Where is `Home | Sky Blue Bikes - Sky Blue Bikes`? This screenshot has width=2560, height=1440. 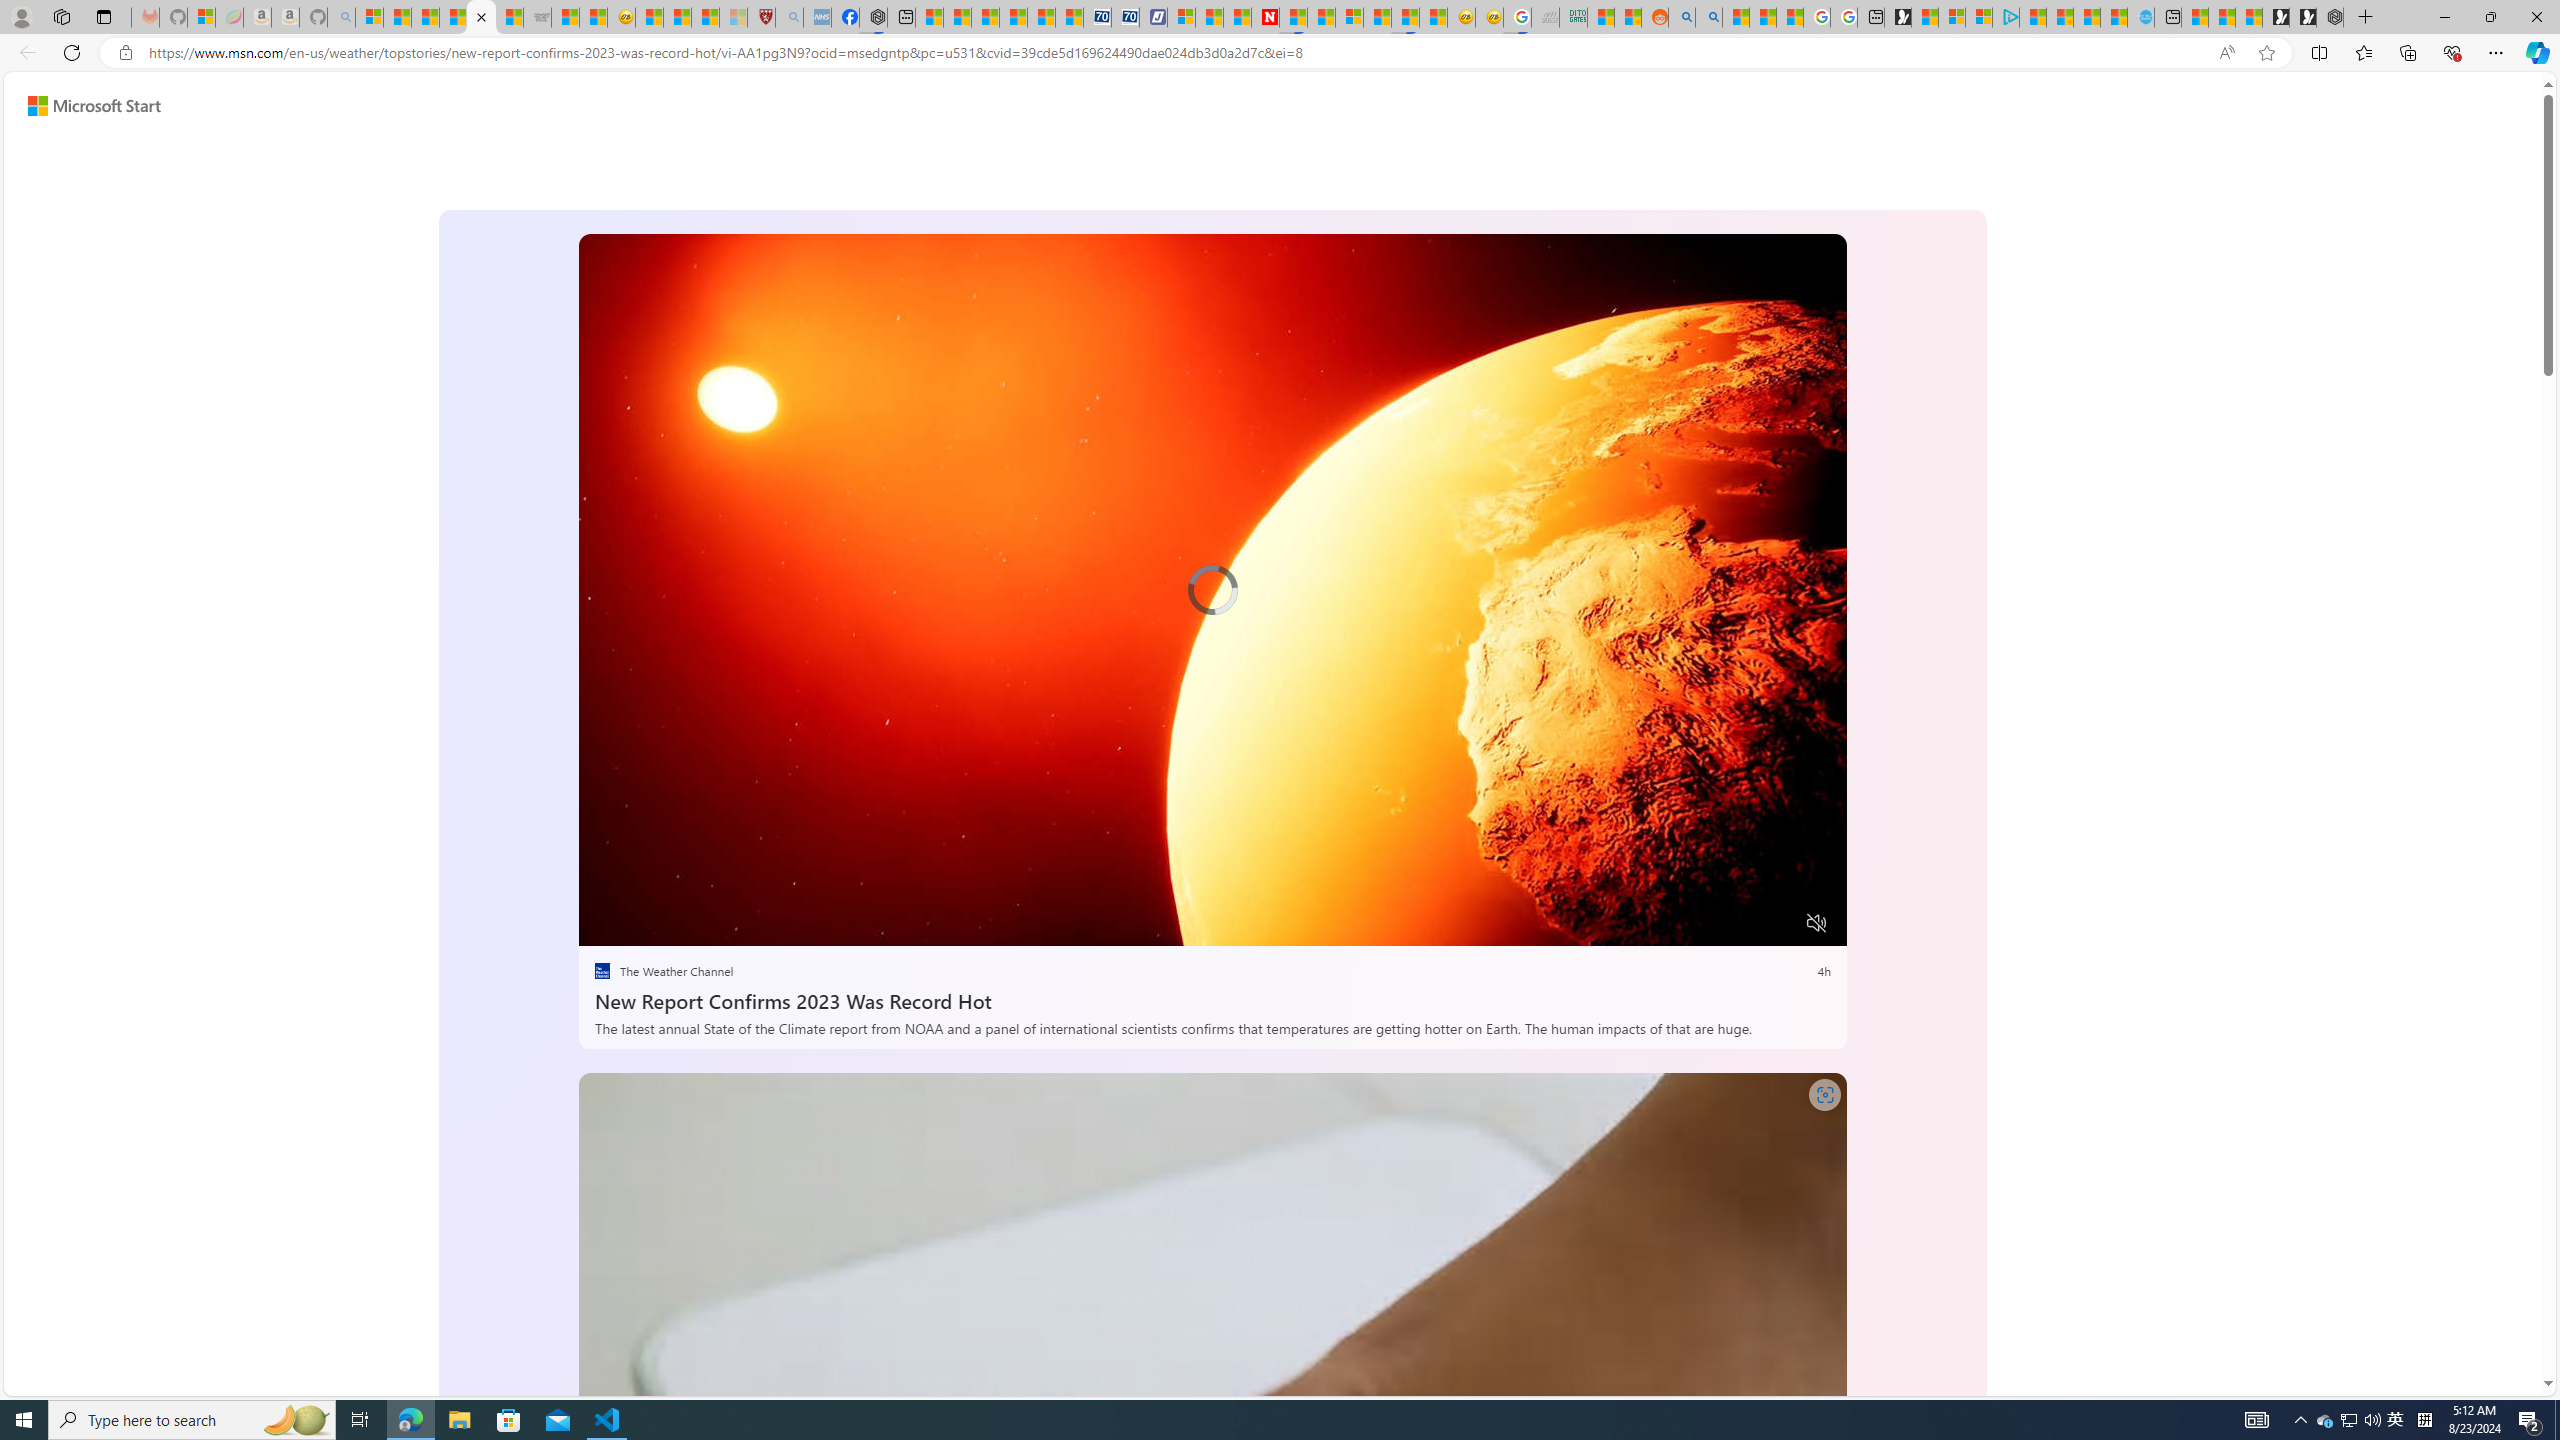 Home | Sky Blue Bikes - Sky Blue Bikes is located at coordinates (2141, 17).